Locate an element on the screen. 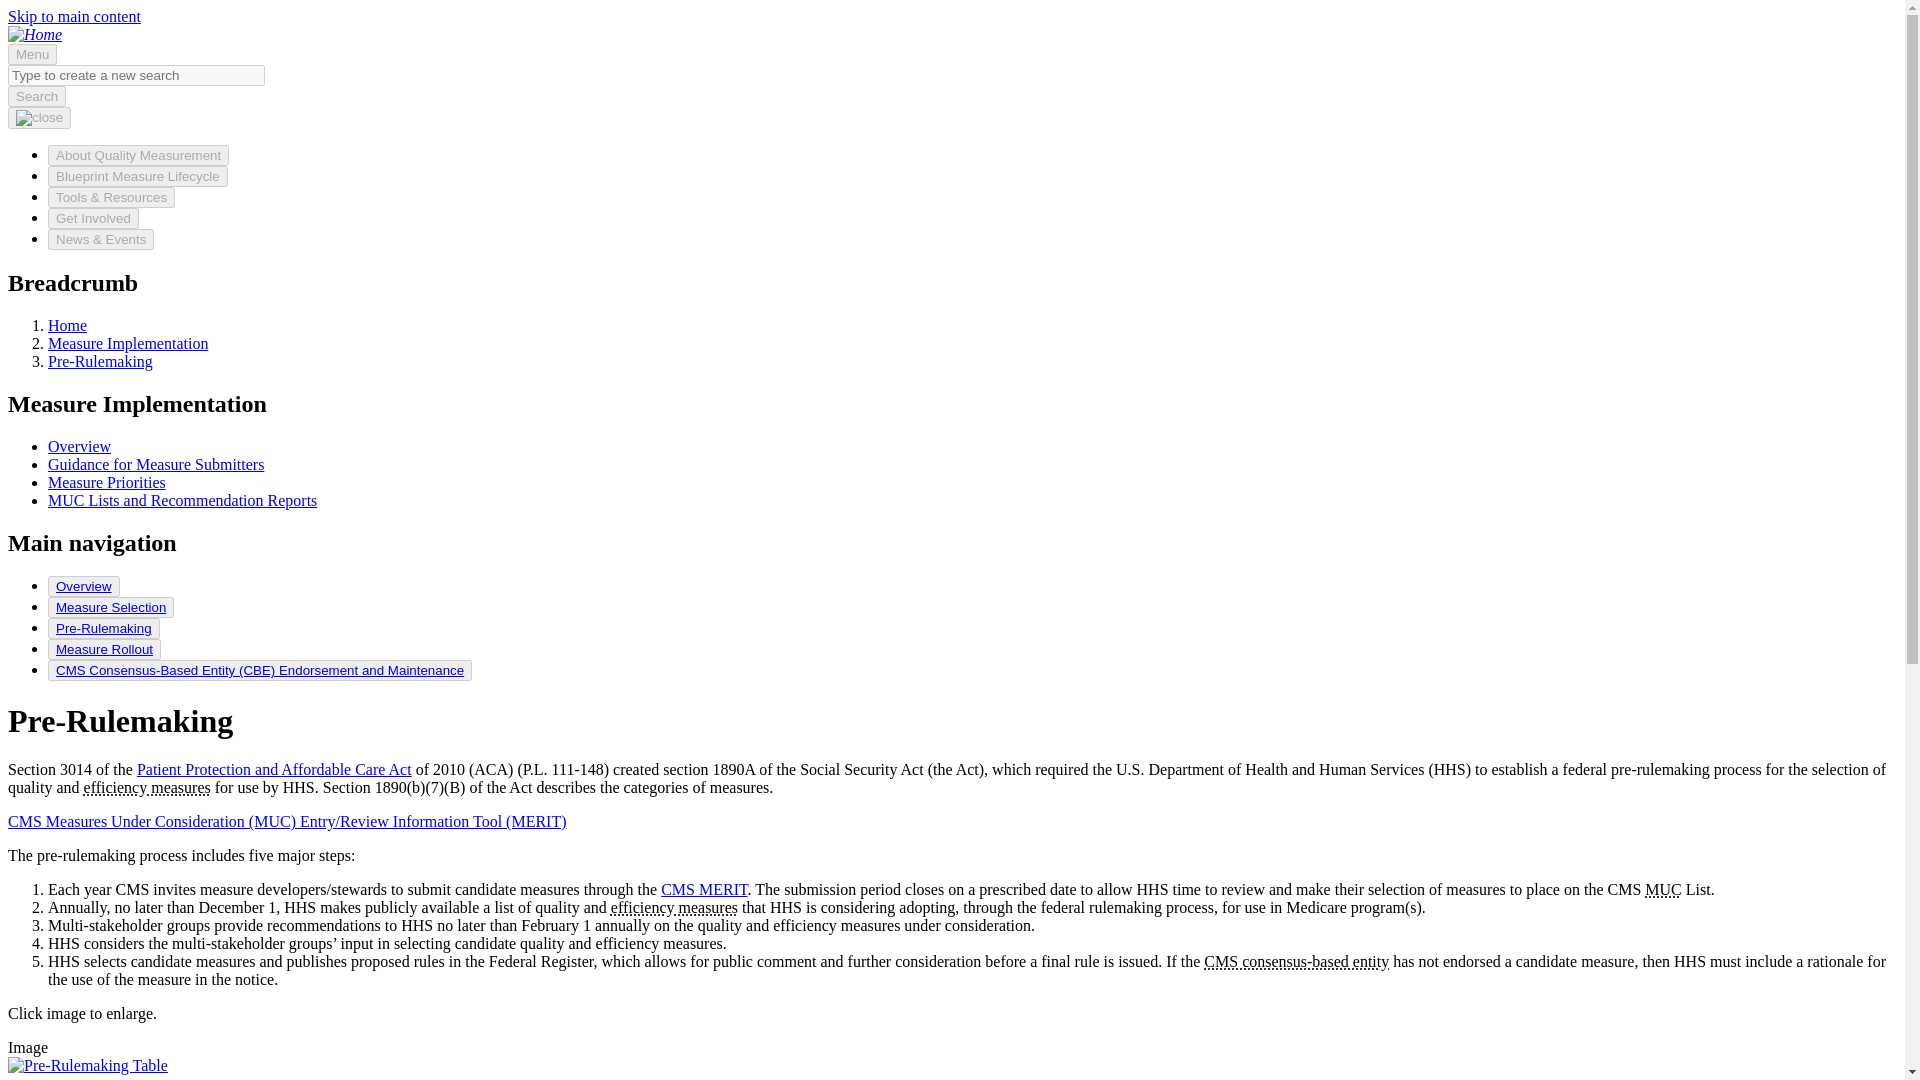 This screenshot has width=1920, height=1080. Measure Rollout is located at coordinates (104, 649).